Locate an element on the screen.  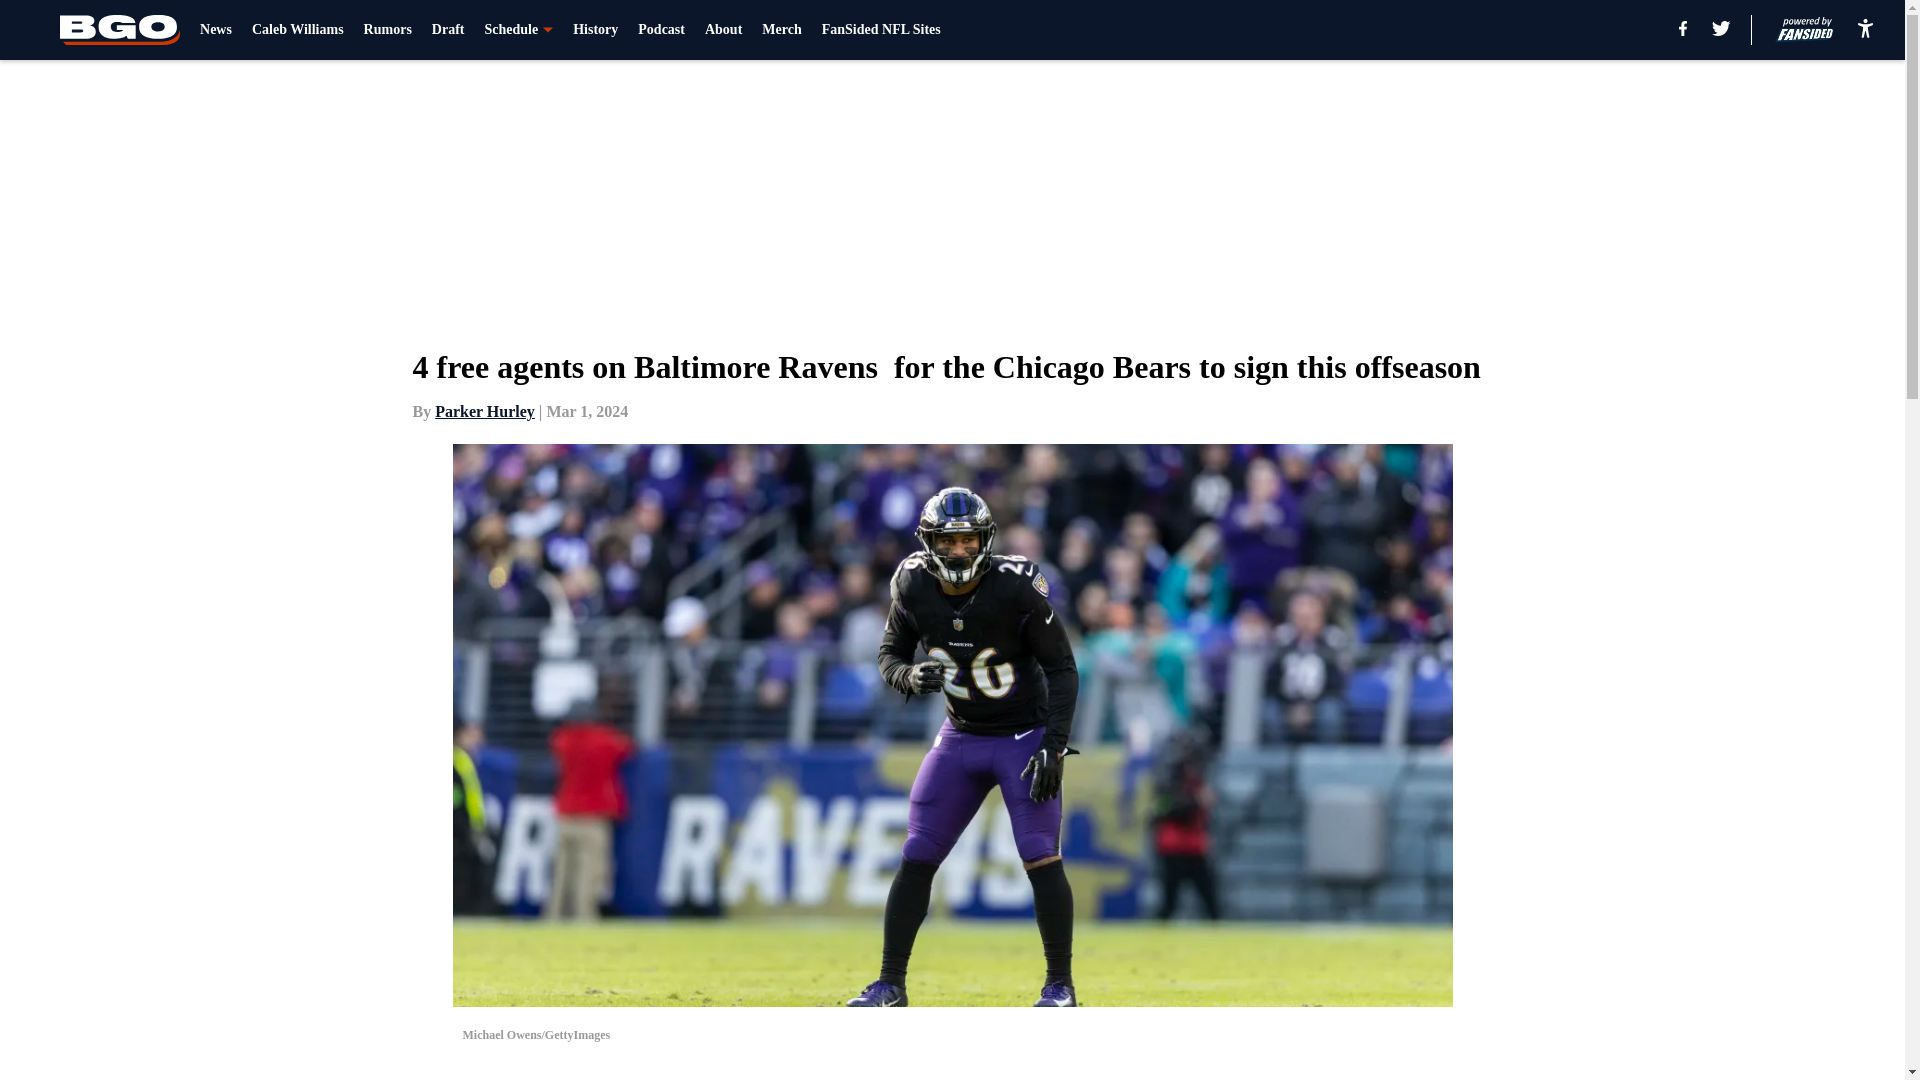
History is located at coordinates (595, 30).